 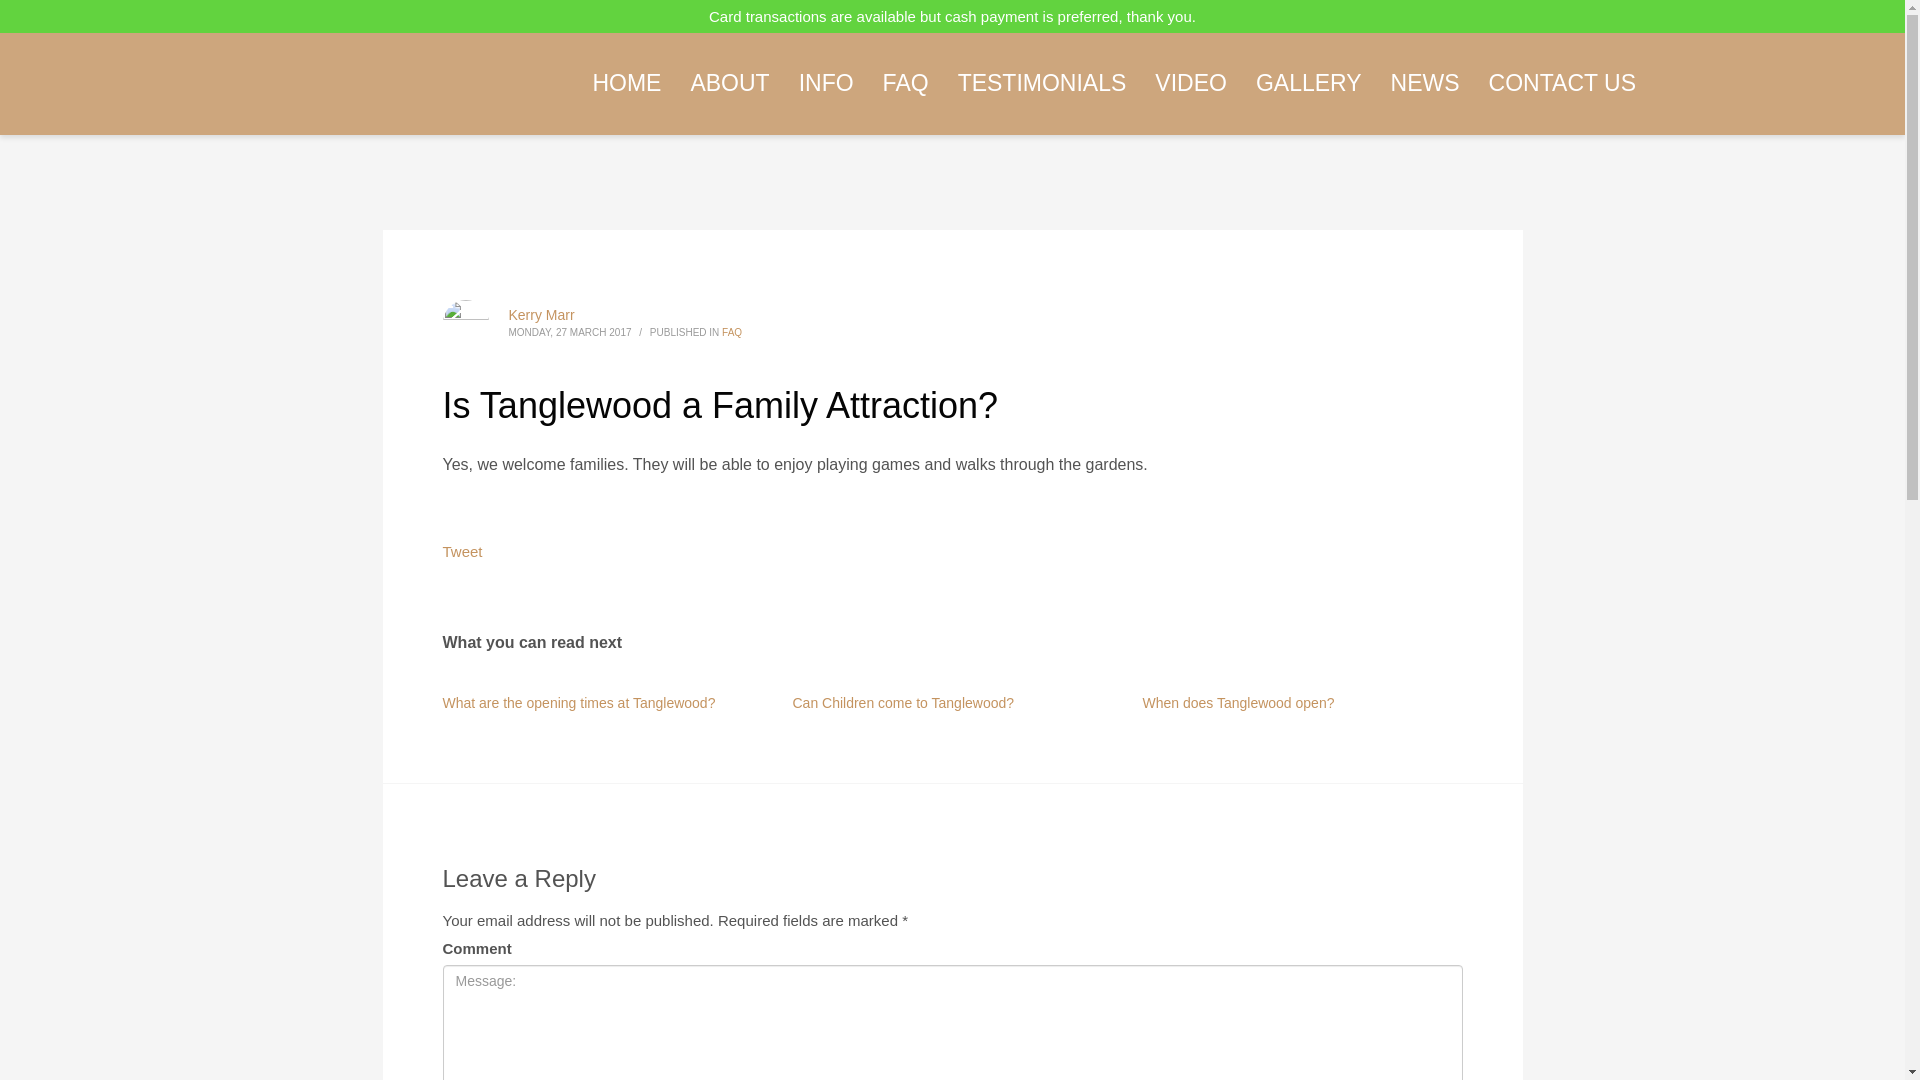 I want to click on Can Children come to Tanglewood?, so click(x=902, y=702).